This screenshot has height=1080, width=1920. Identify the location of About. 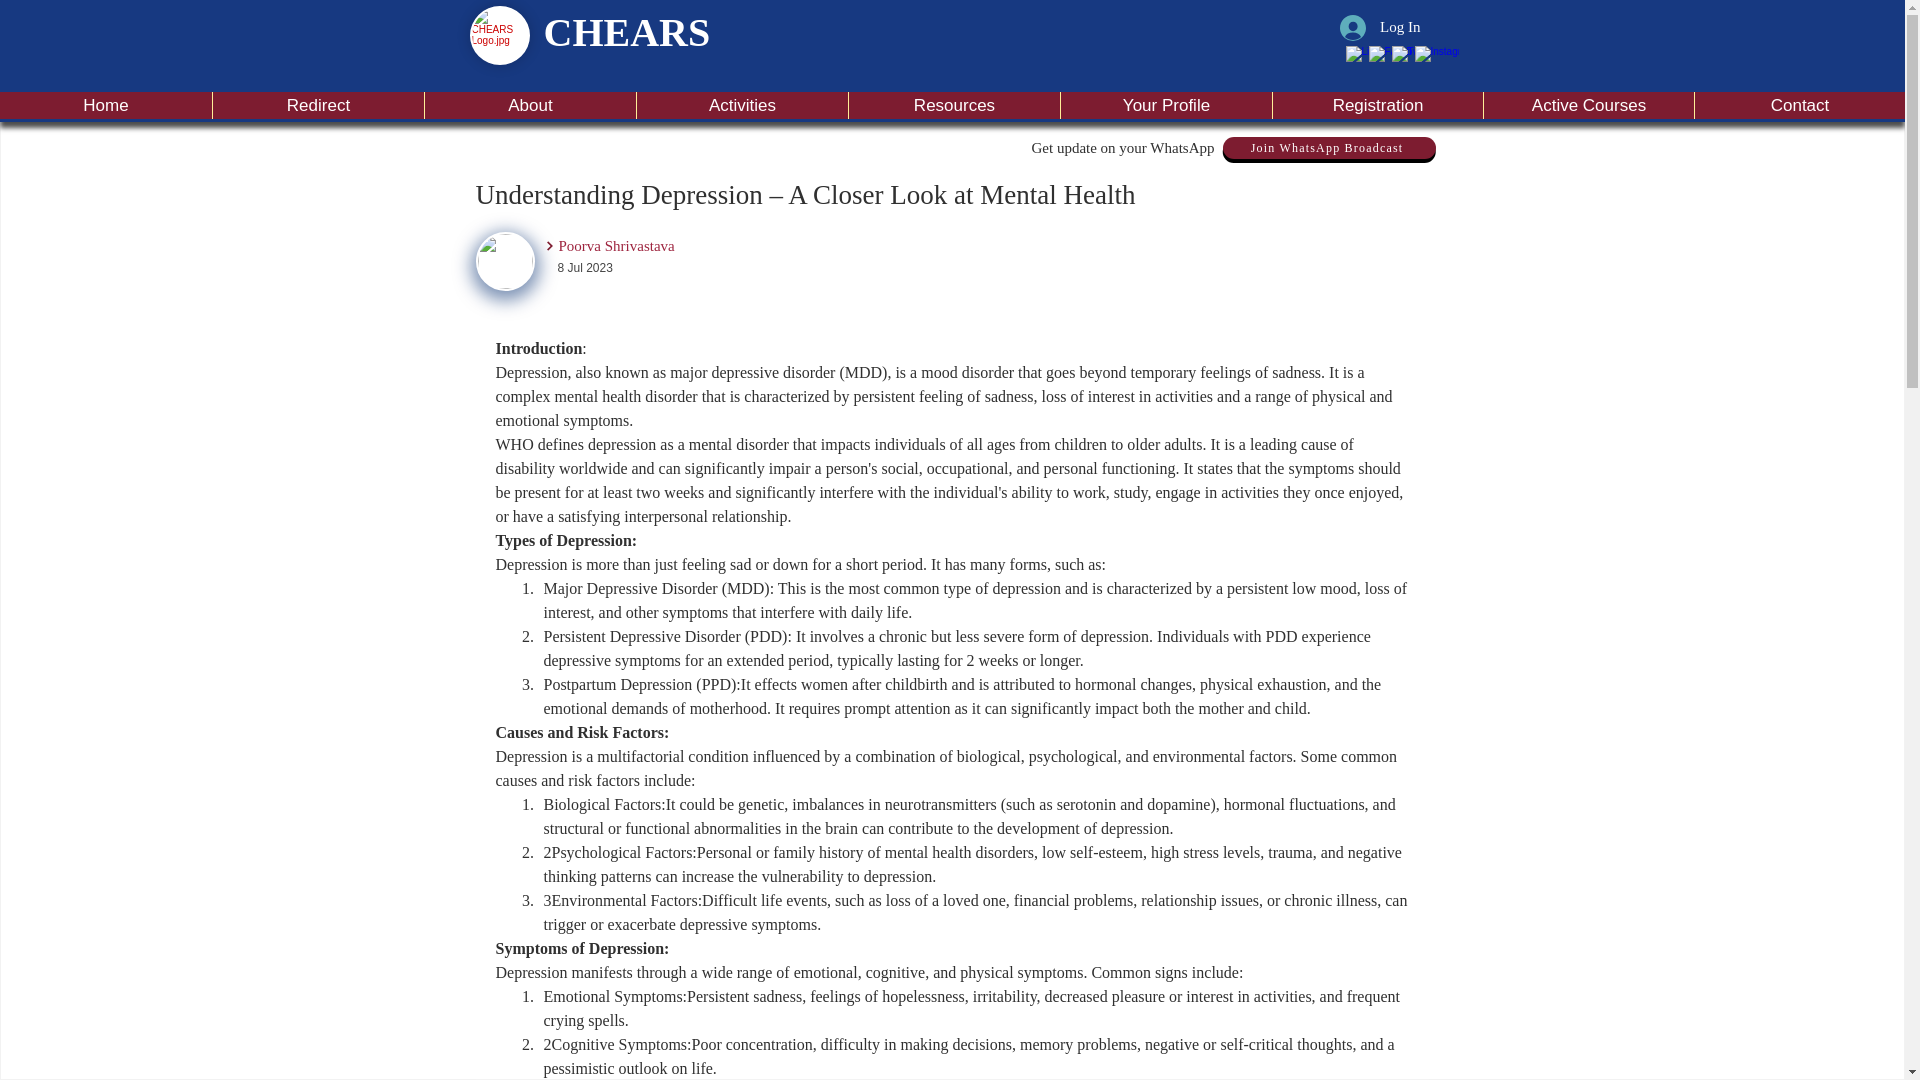
(530, 104).